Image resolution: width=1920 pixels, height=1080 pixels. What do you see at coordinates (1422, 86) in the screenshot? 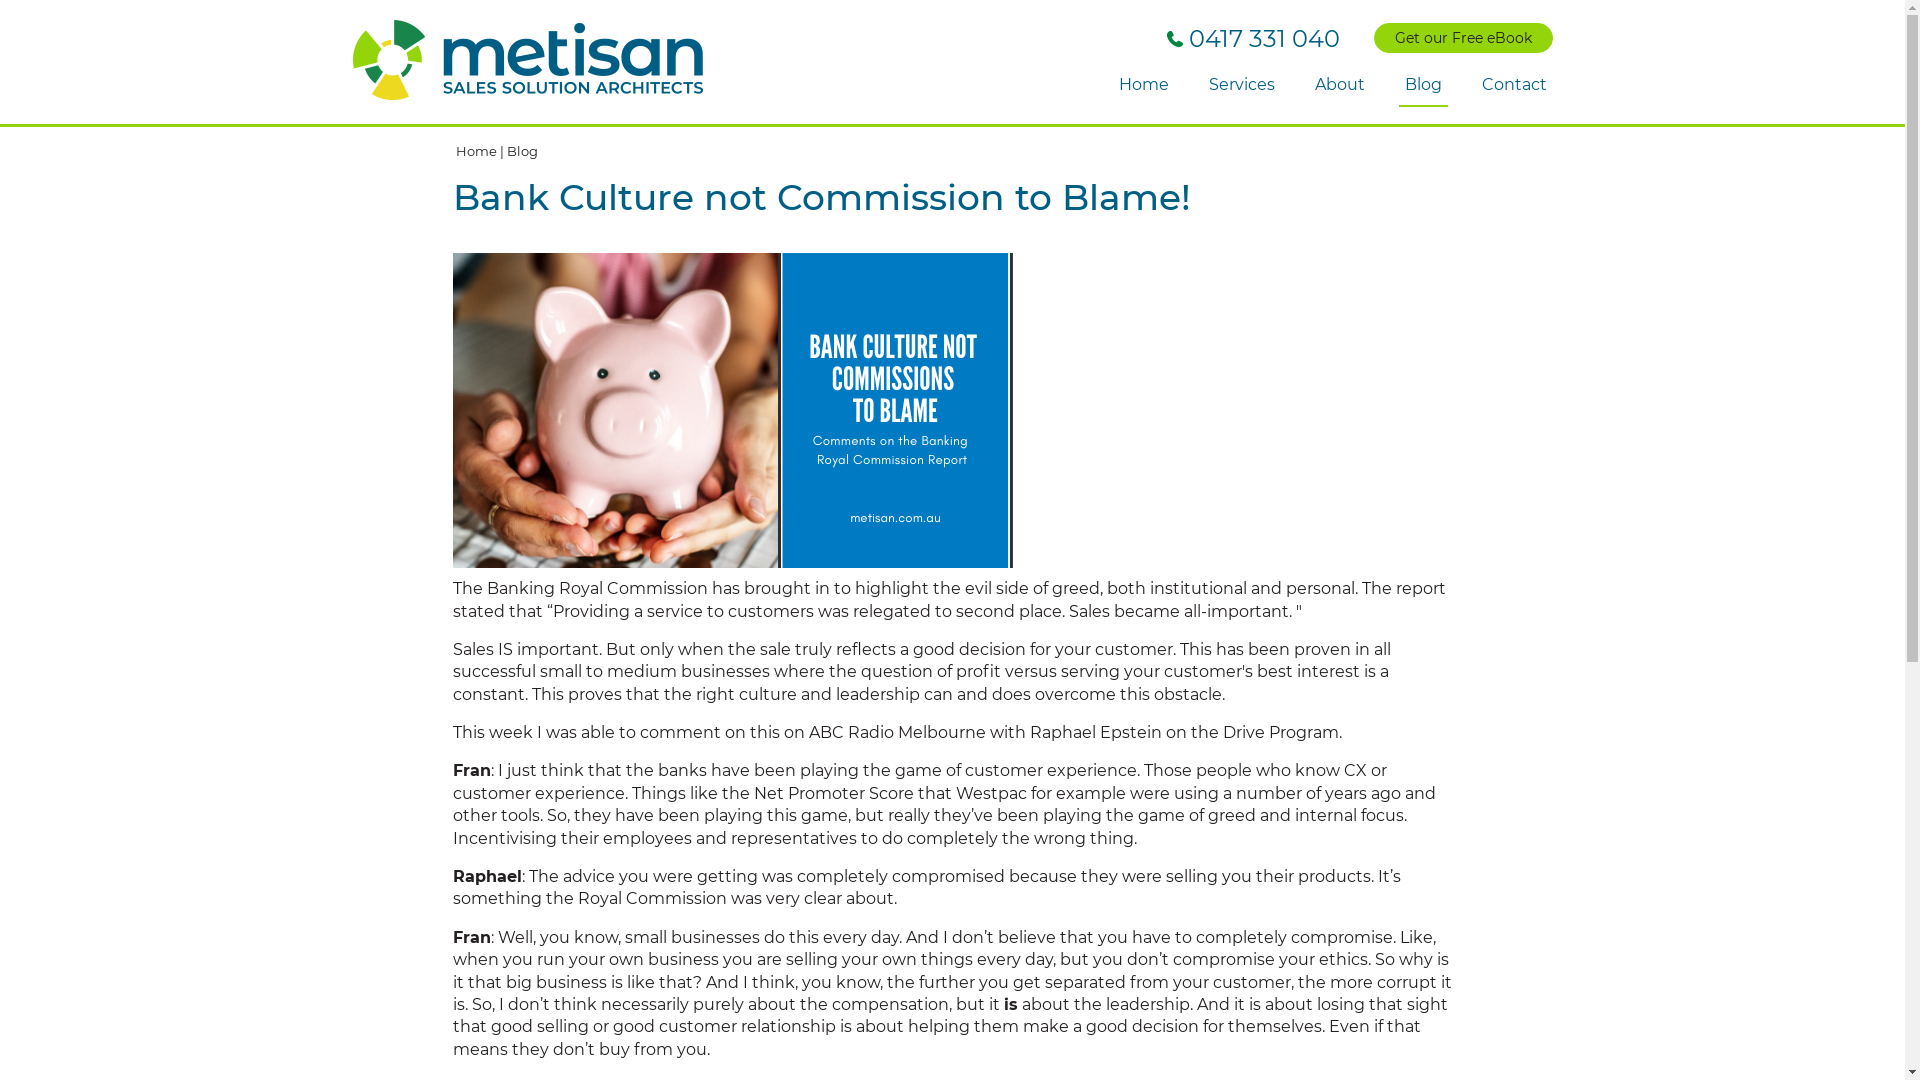
I see `Blog` at bounding box center [1422, 86].